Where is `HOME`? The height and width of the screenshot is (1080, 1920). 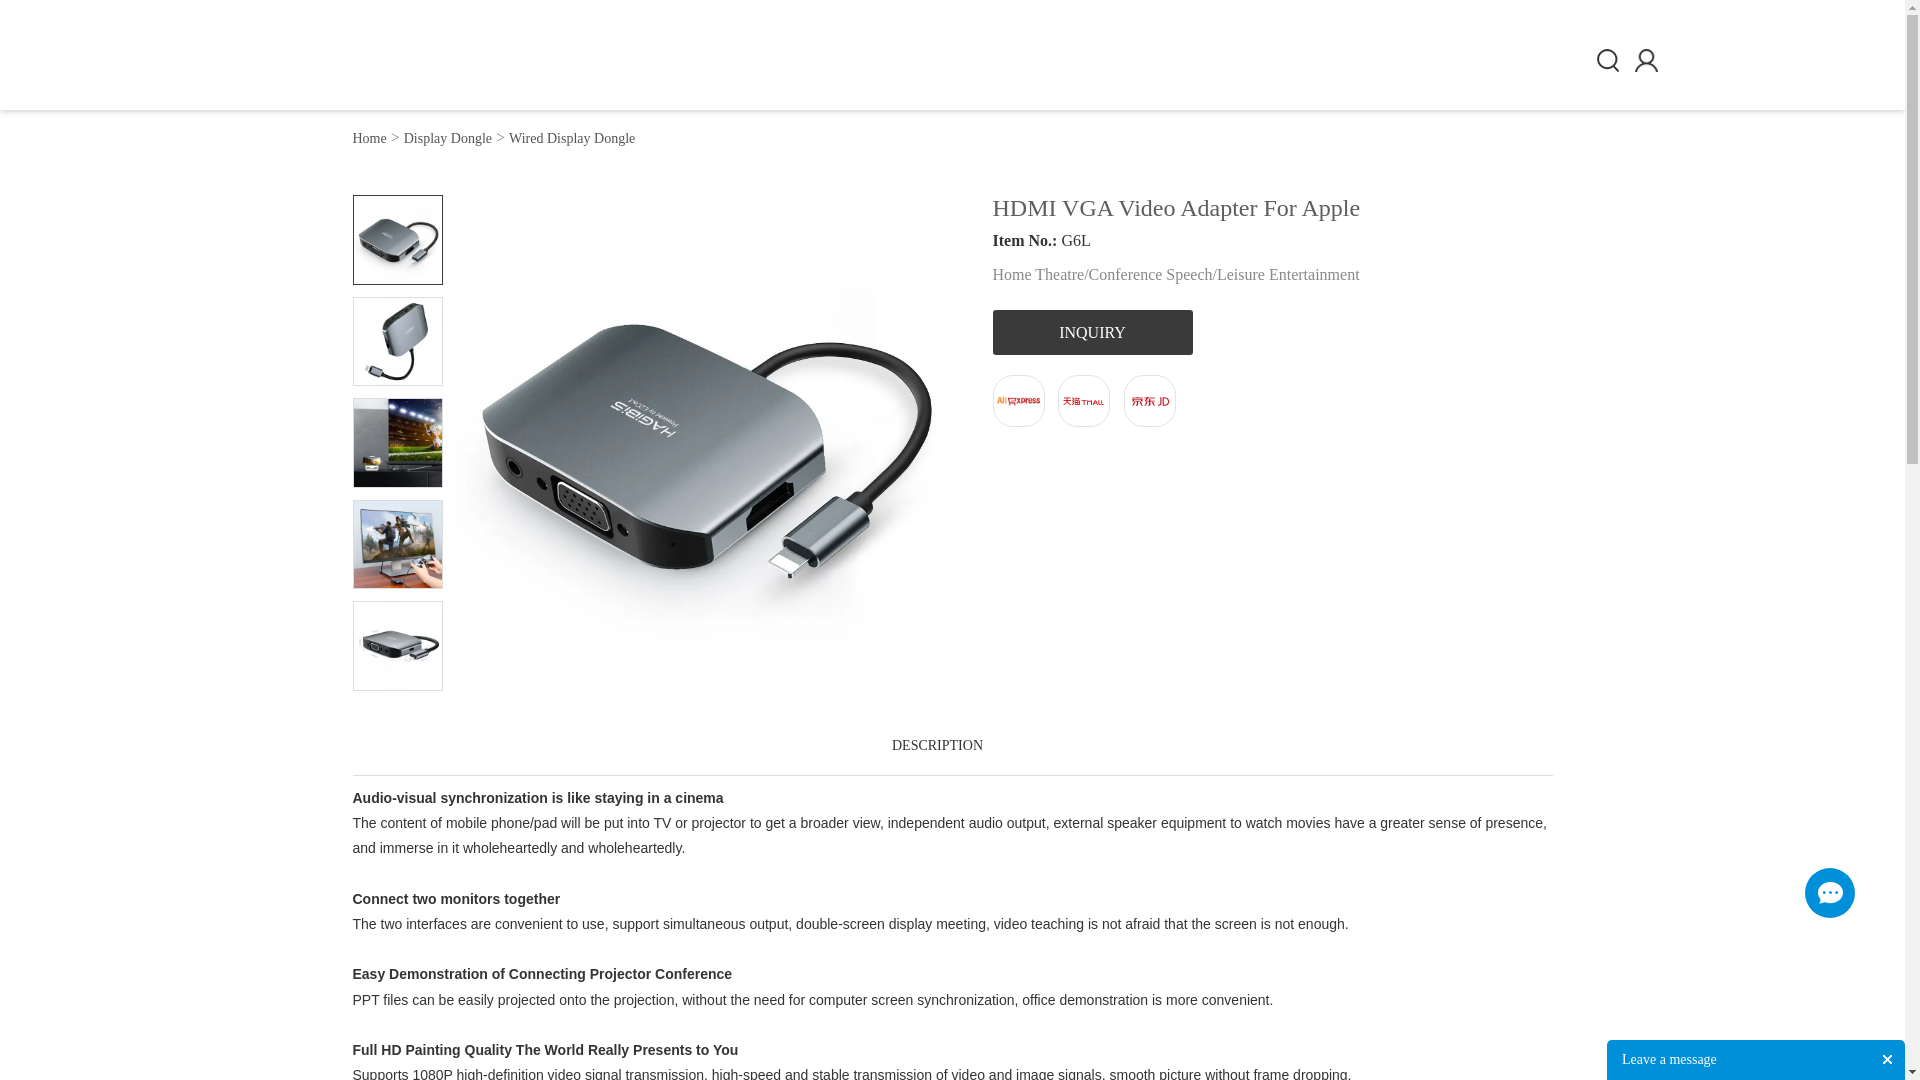
HOME is located at coordinates (577, 60).